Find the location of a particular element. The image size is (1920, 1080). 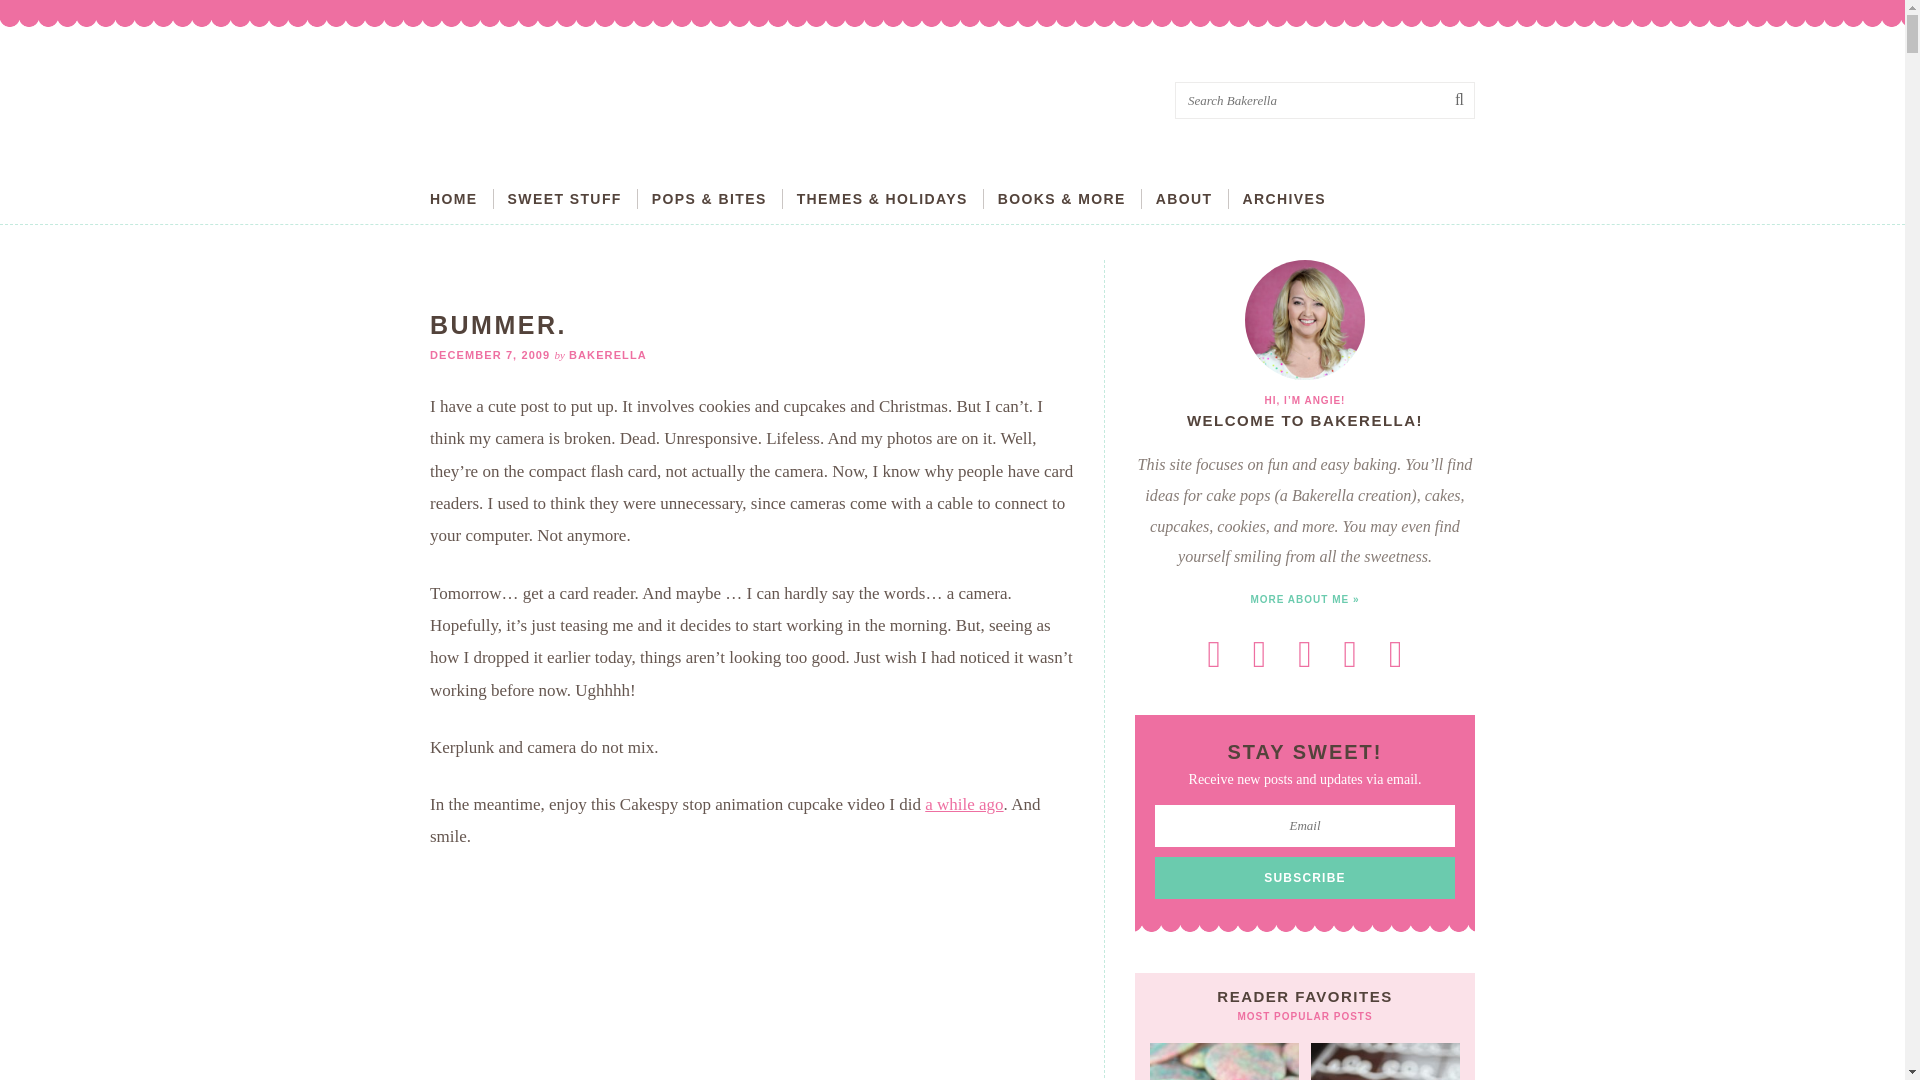

RSS is located at coordinates (1214, 654).